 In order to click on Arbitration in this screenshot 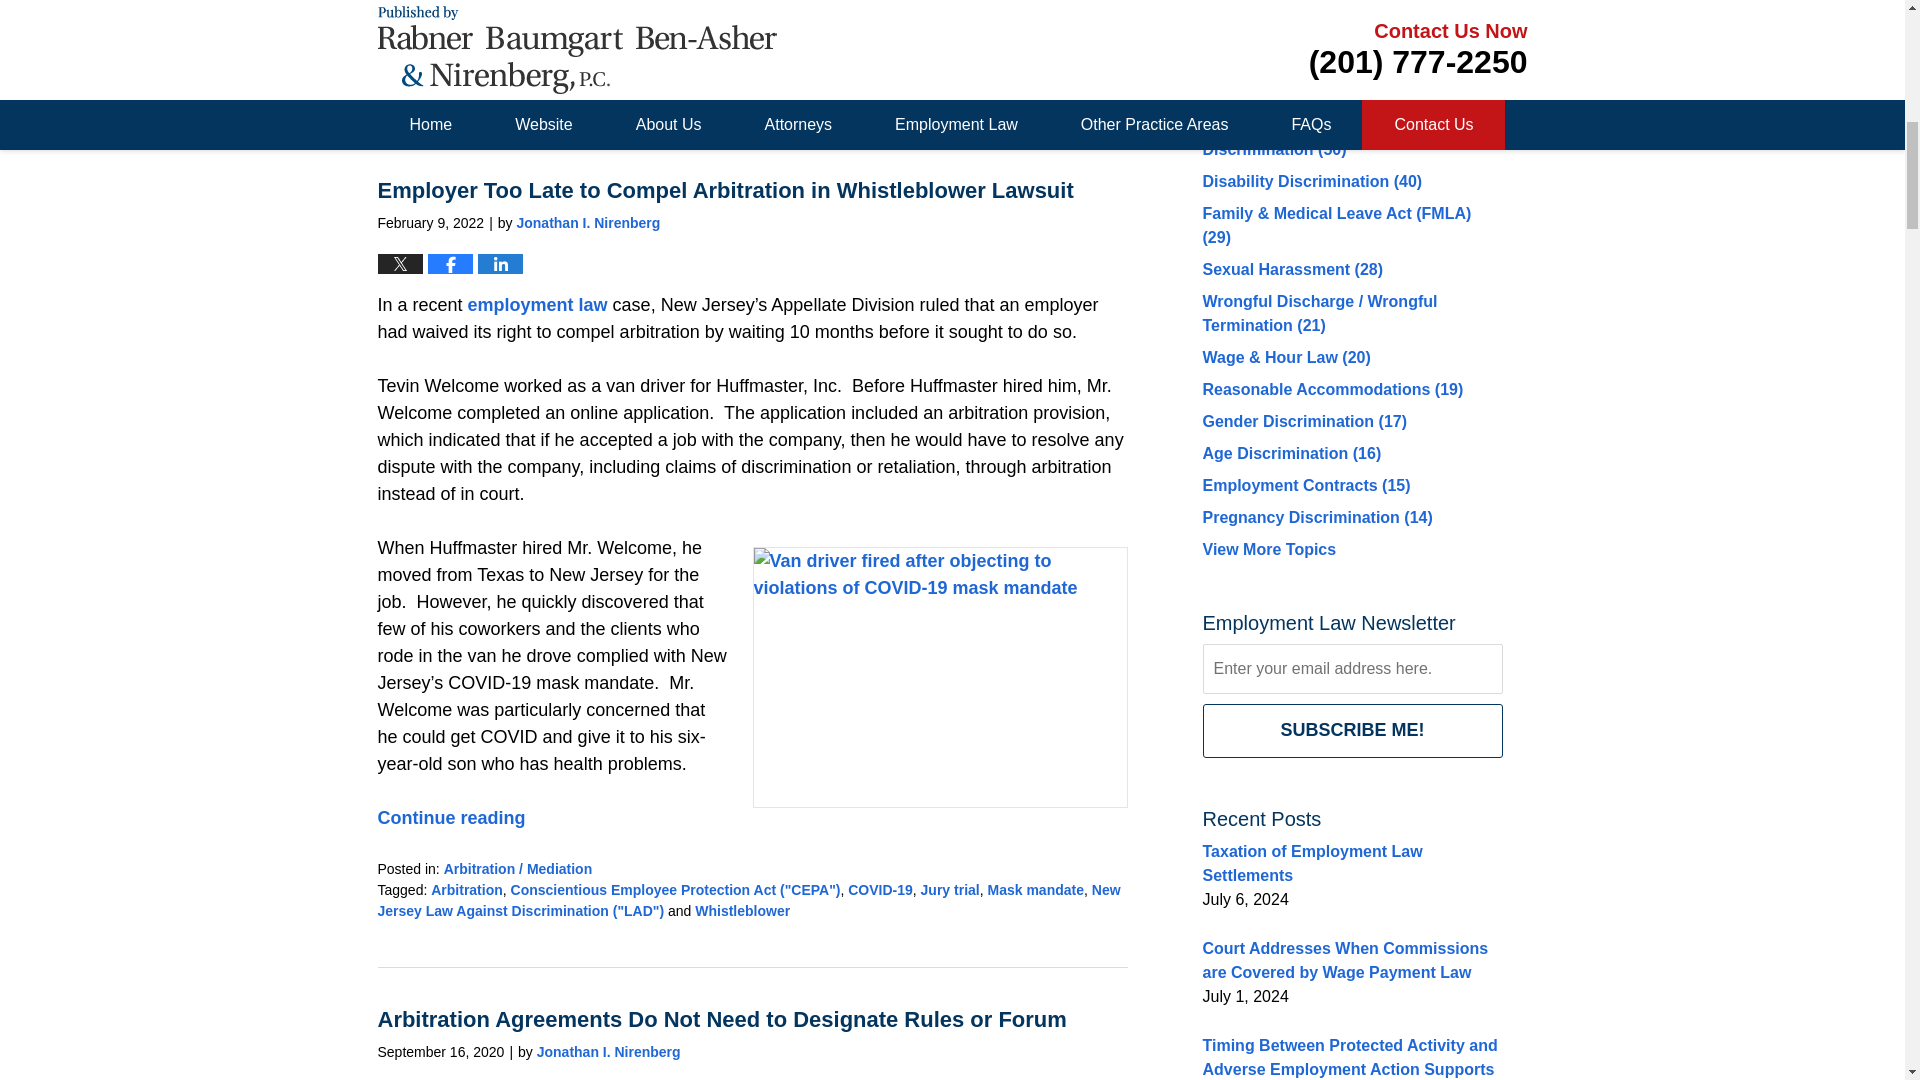, I will do `click(466, 82)`.